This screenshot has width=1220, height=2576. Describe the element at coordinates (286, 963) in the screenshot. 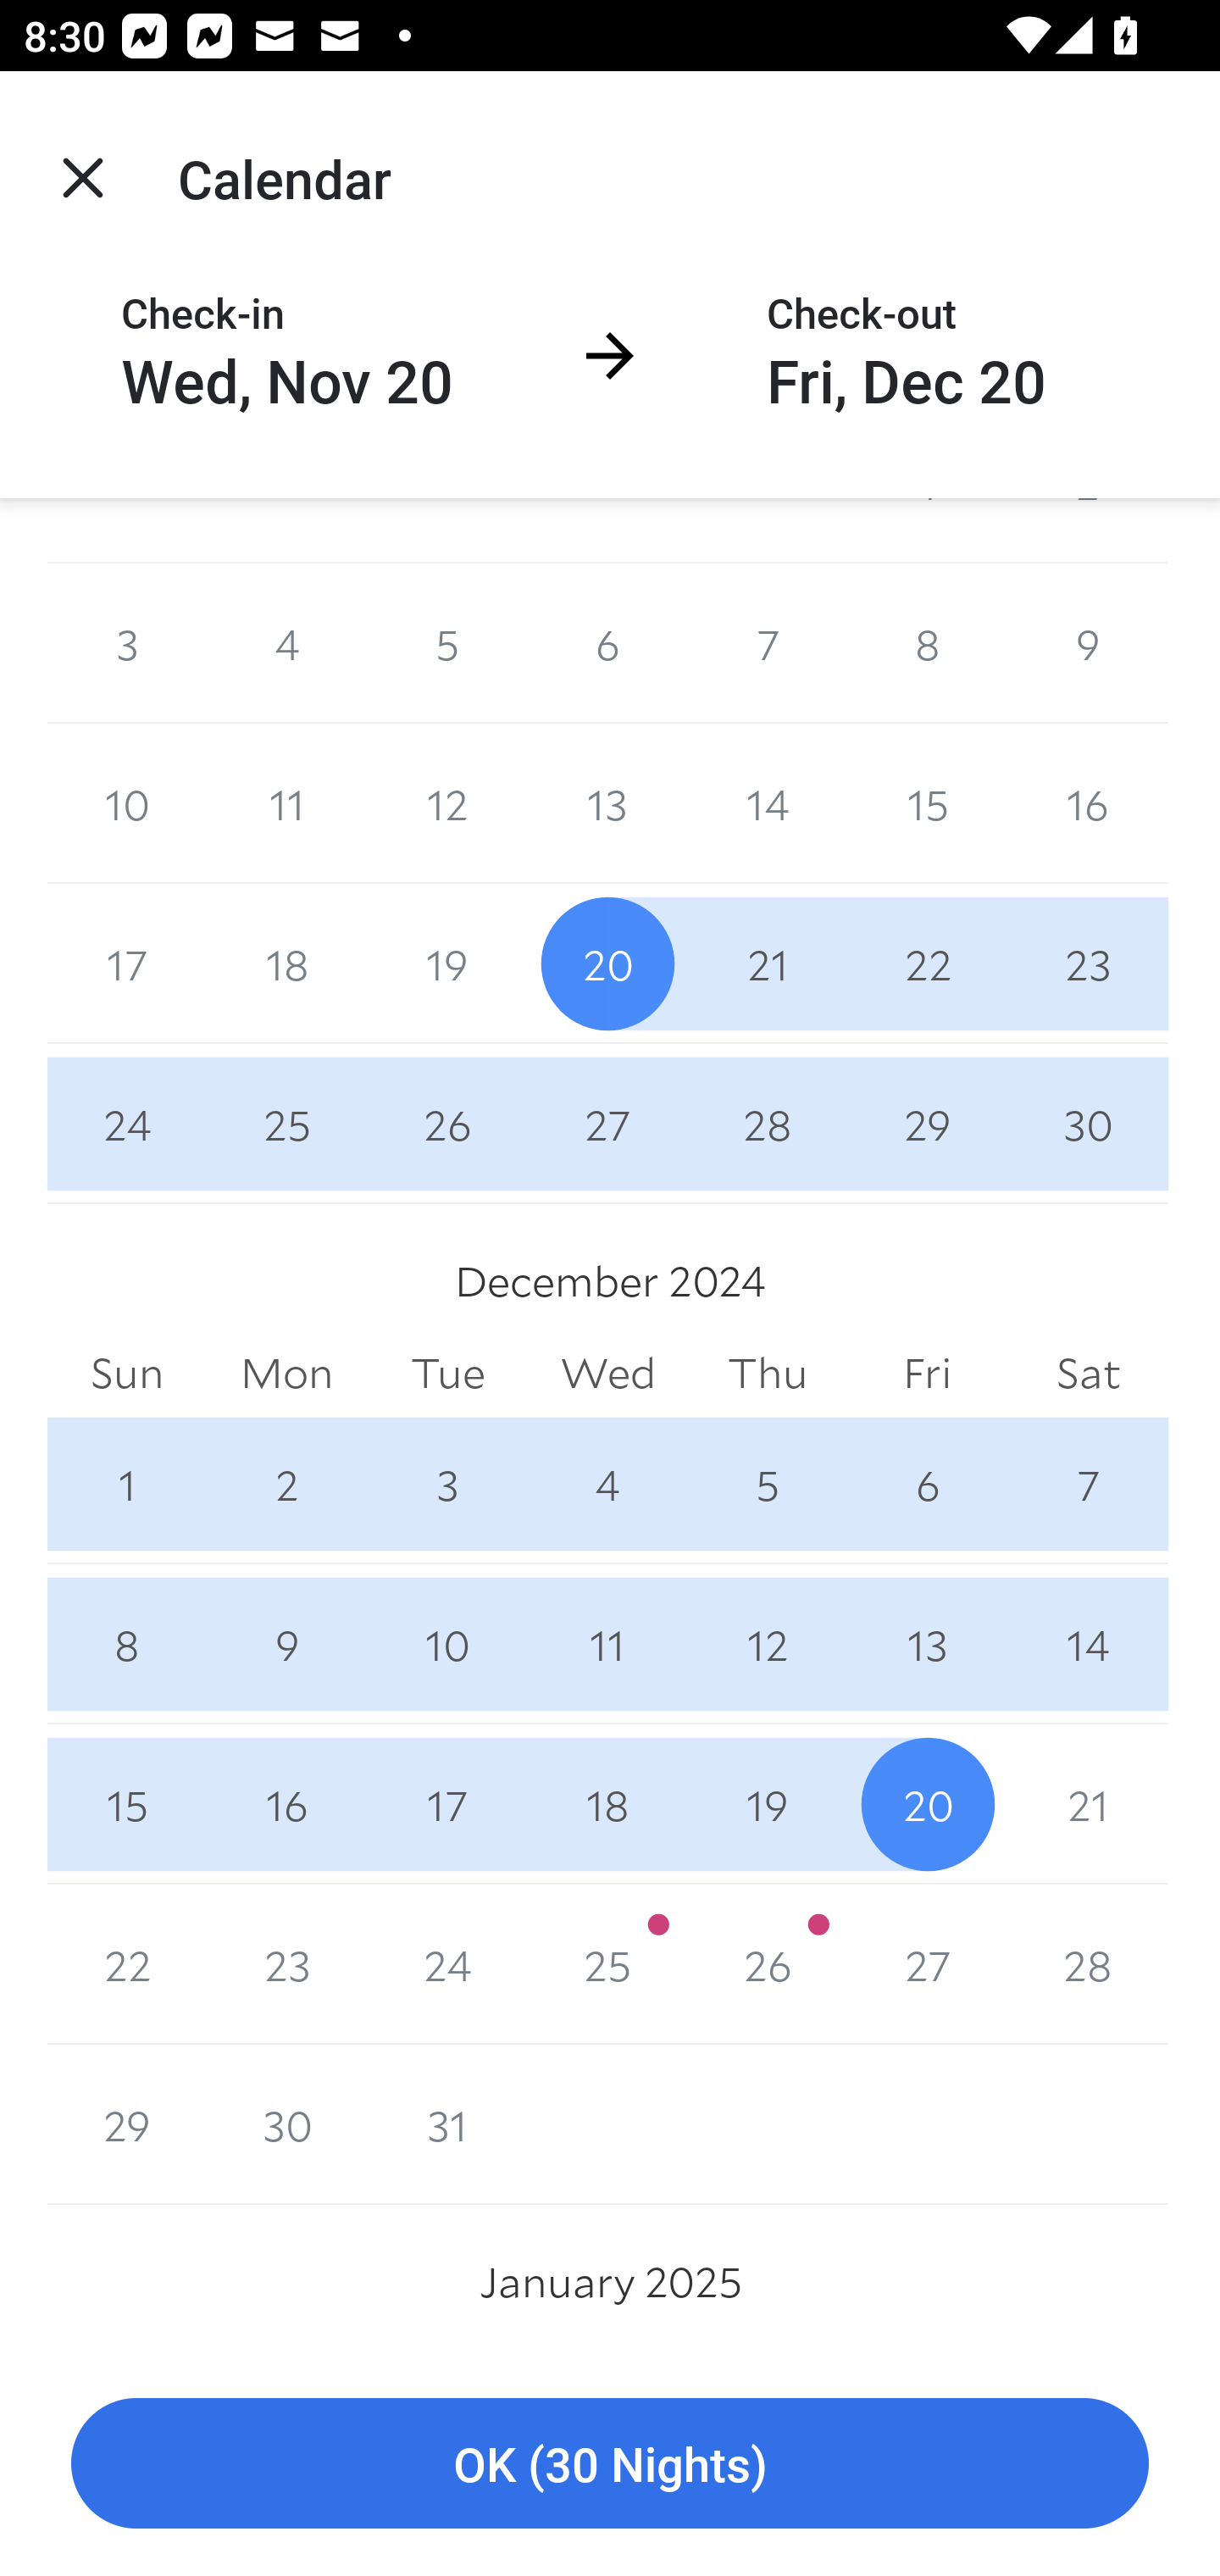

I see `18 18 November 2024` at that location.